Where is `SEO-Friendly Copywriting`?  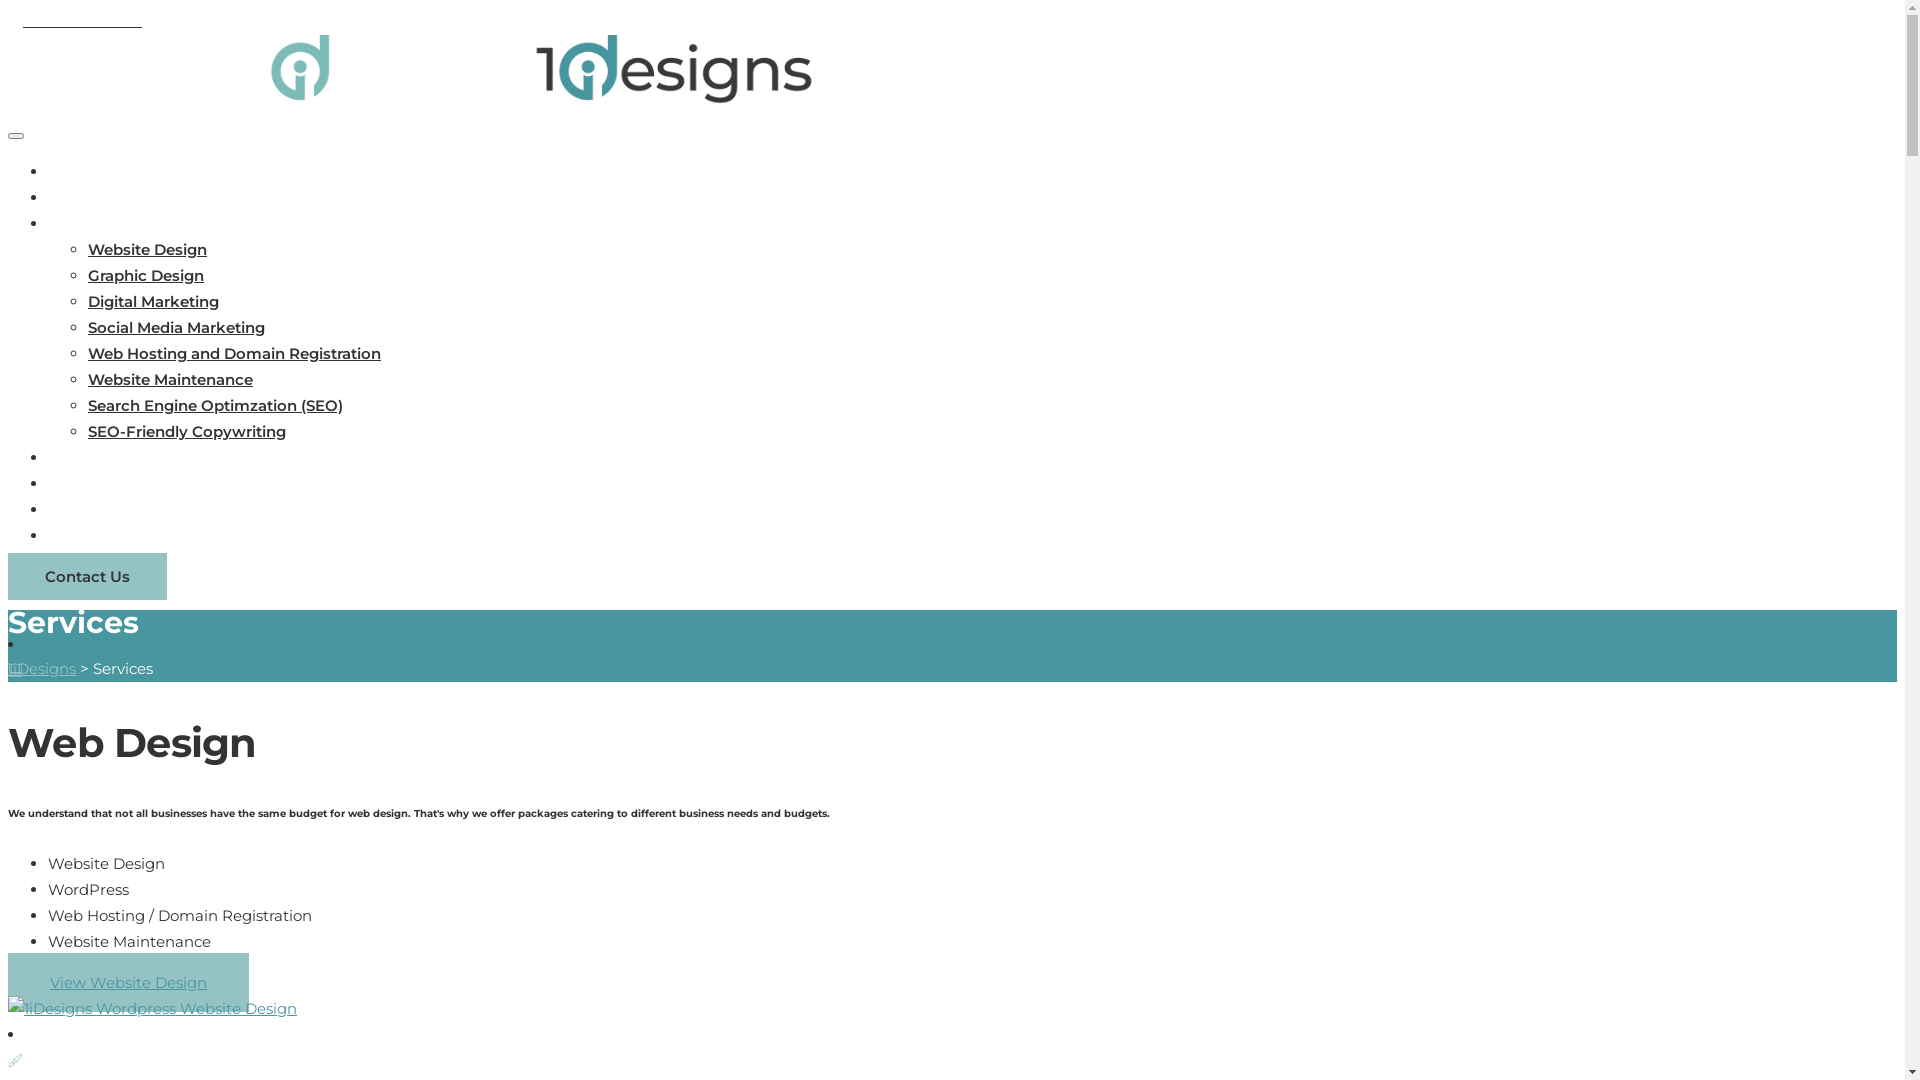
SEO-Friendly Copywriting is located at coordinates (187, 432).